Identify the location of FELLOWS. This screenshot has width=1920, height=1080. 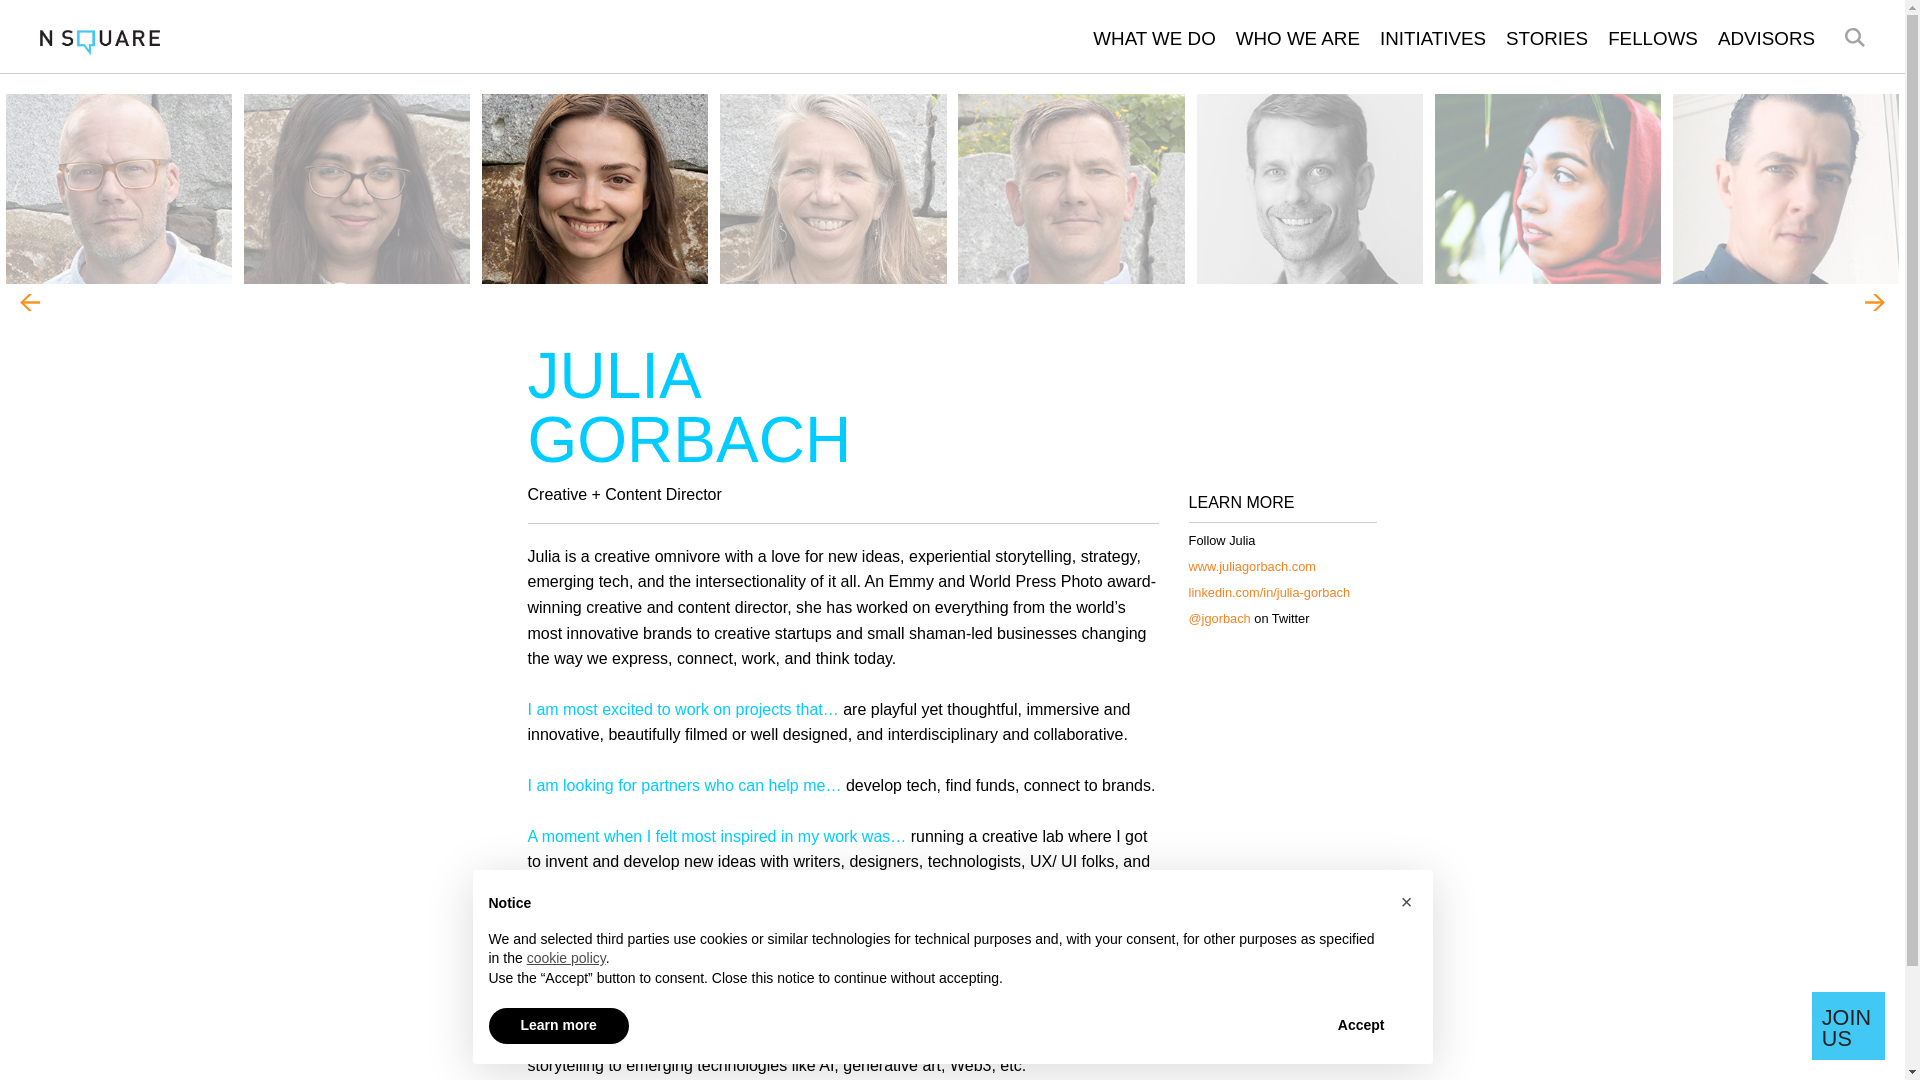
(1652, 38).